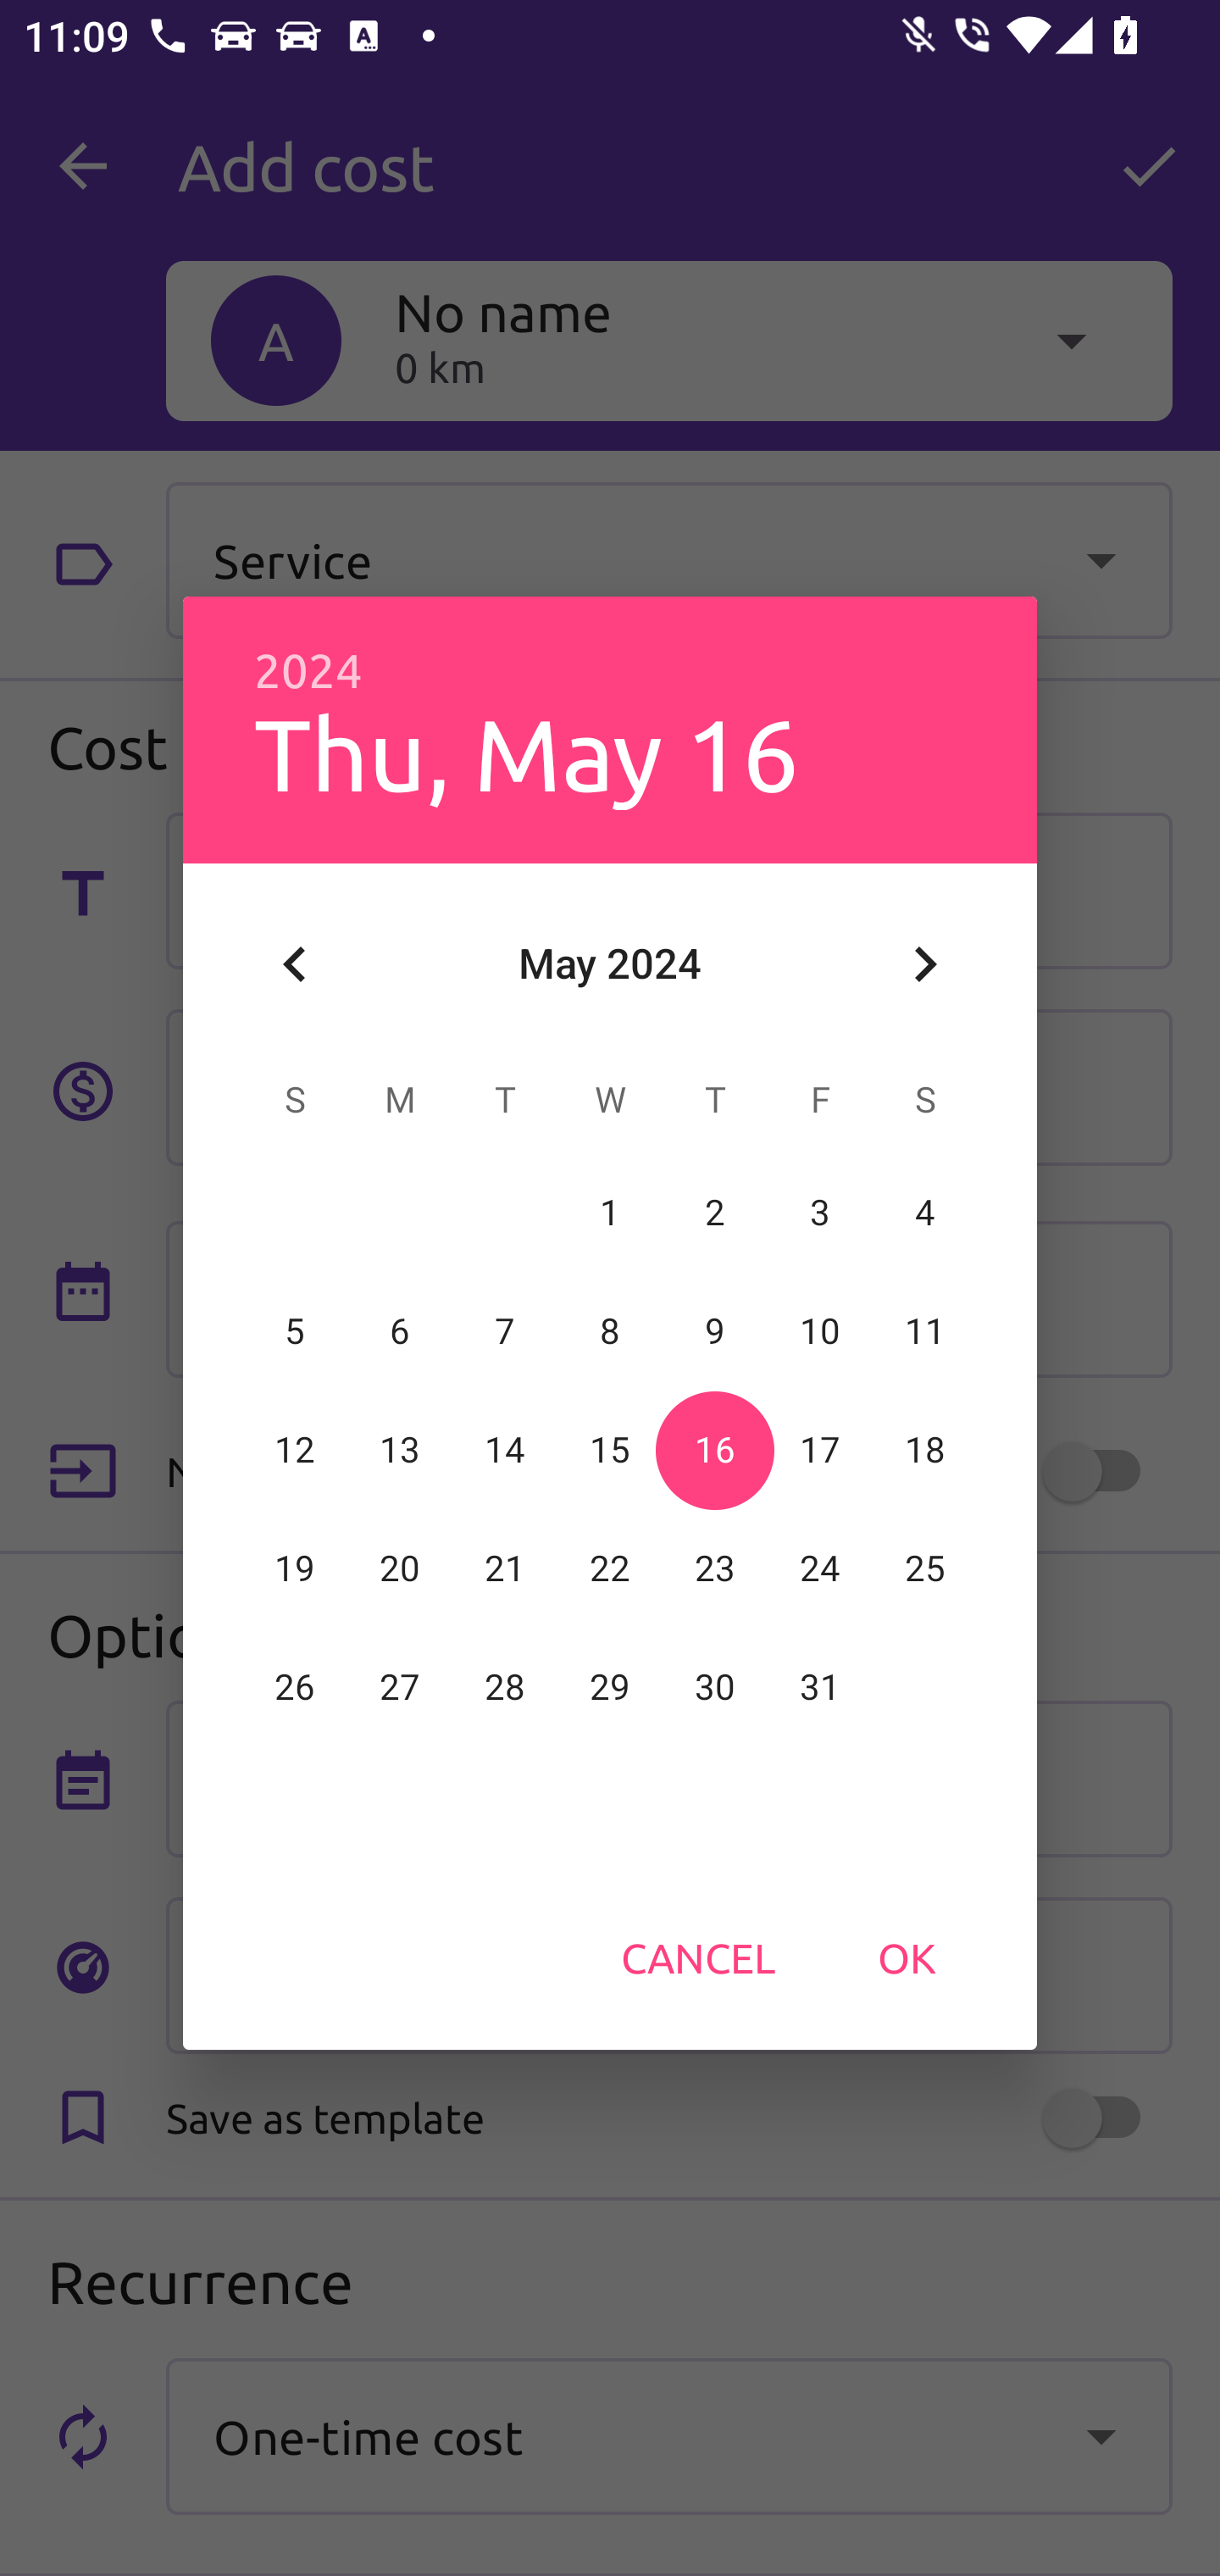 The width and height of the screenshot is (1220, 2576). Describe the element at coordinates (714, 1450) in the screenshot. I see `16 16 May 2024` at that location.